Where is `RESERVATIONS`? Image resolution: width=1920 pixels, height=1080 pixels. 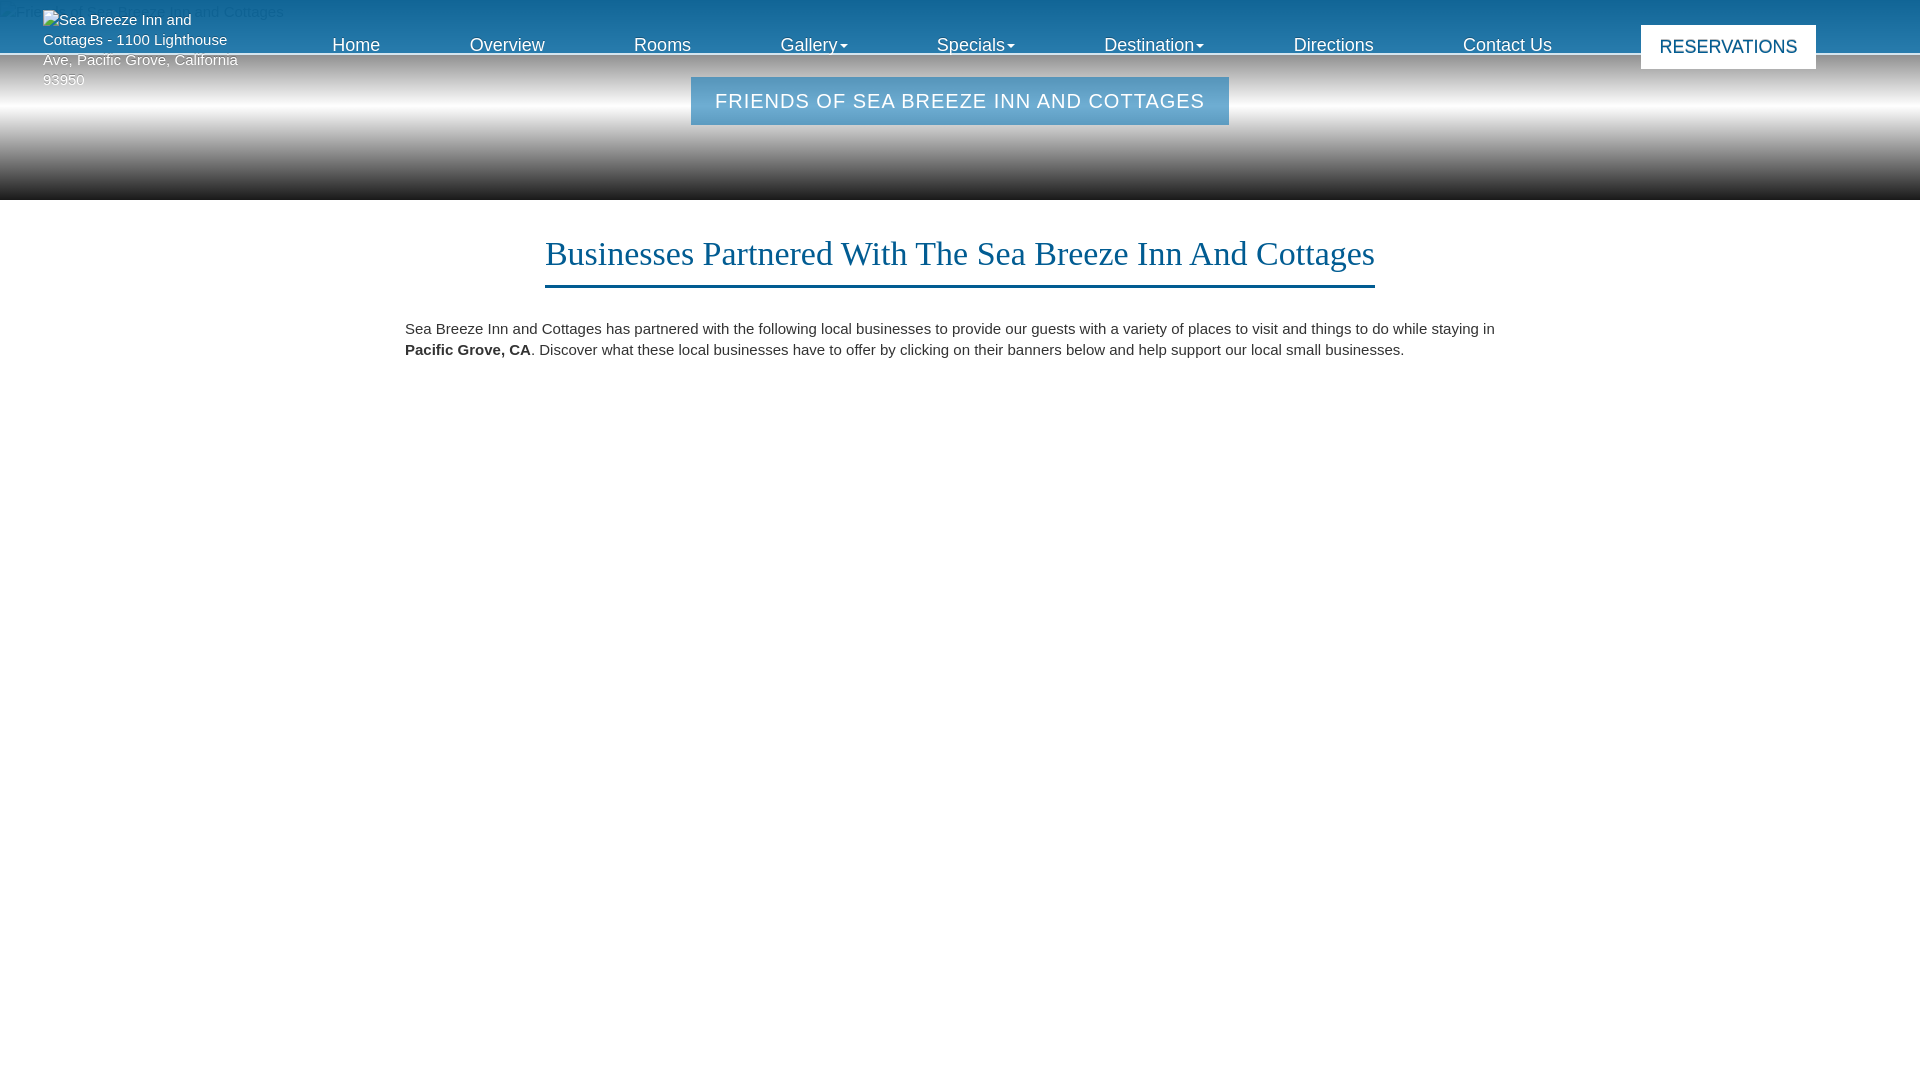 RESERVATIONS is located at coordinates (1728, 46).